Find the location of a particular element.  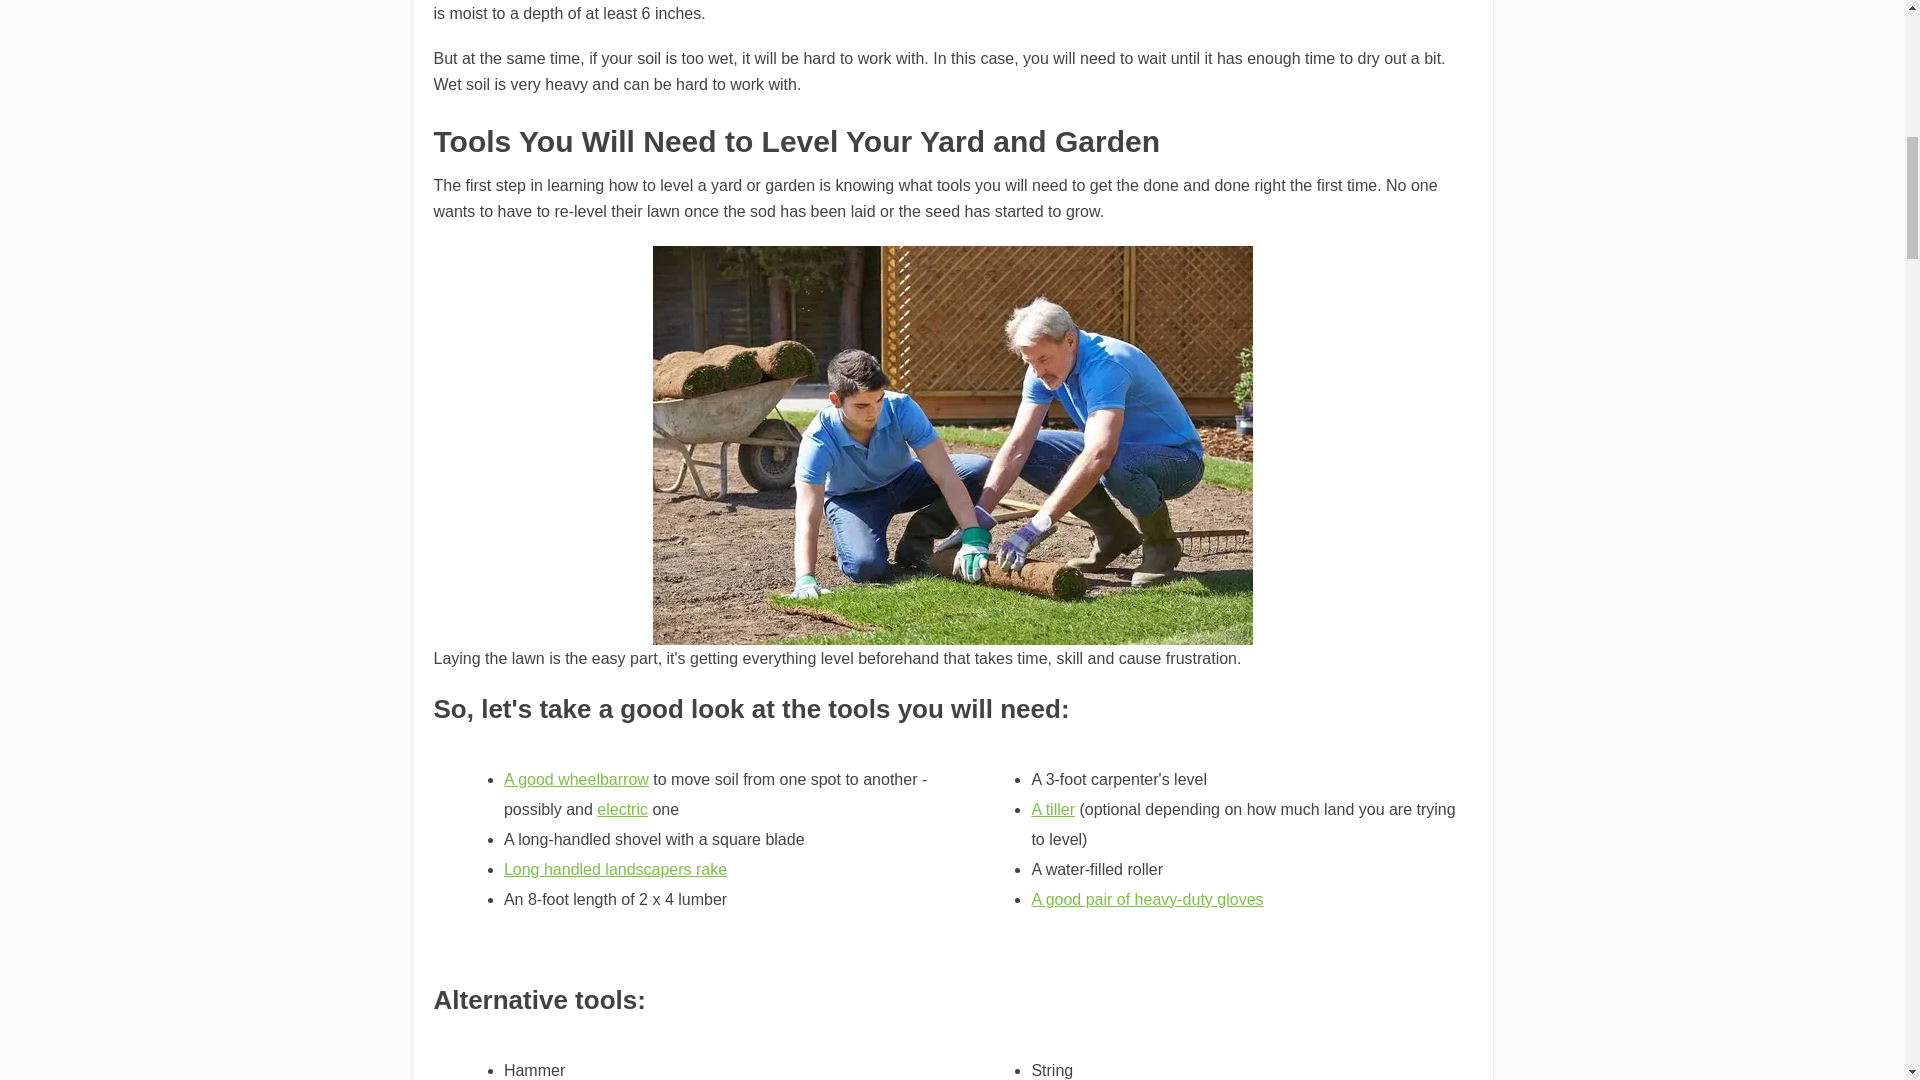

A good pair of heavy-duty gloves is located at coordinates (1147, 900).